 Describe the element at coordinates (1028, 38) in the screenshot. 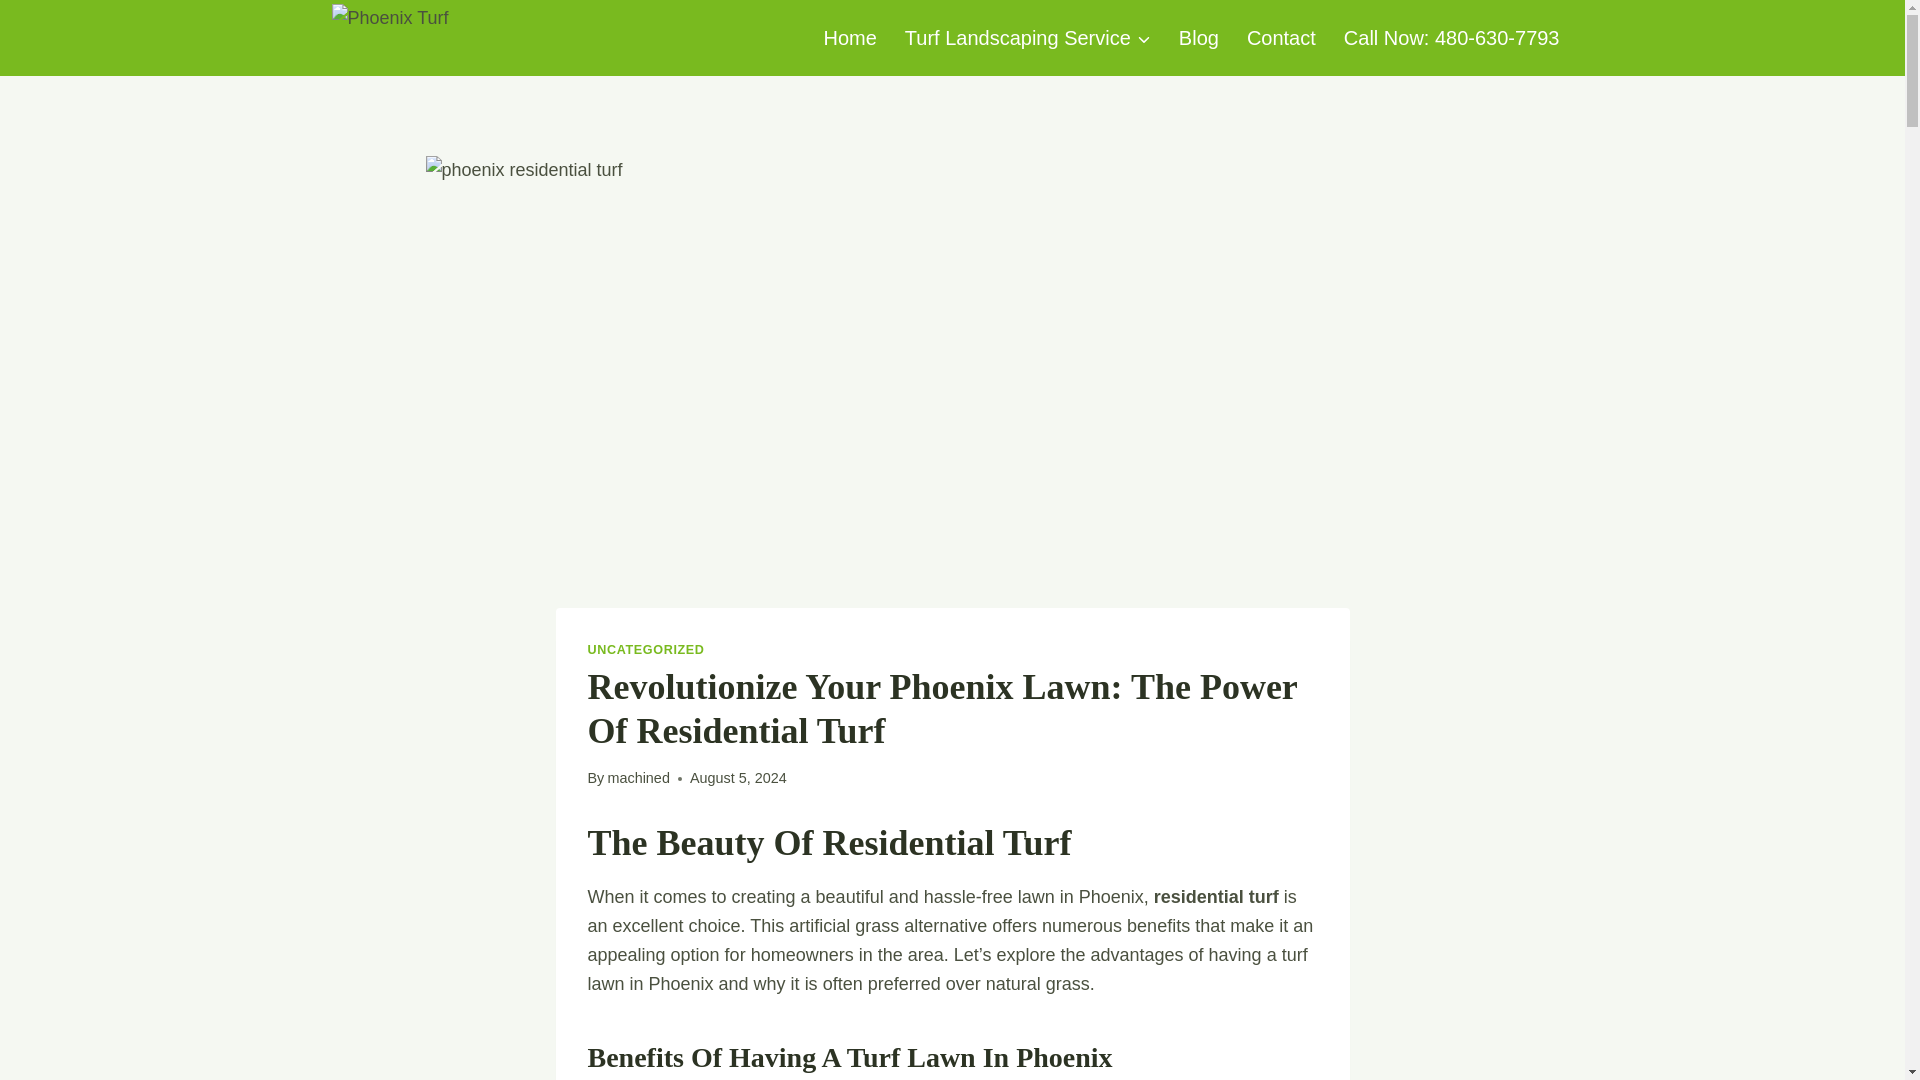

I see `Turf Landscaping Service` at that location.